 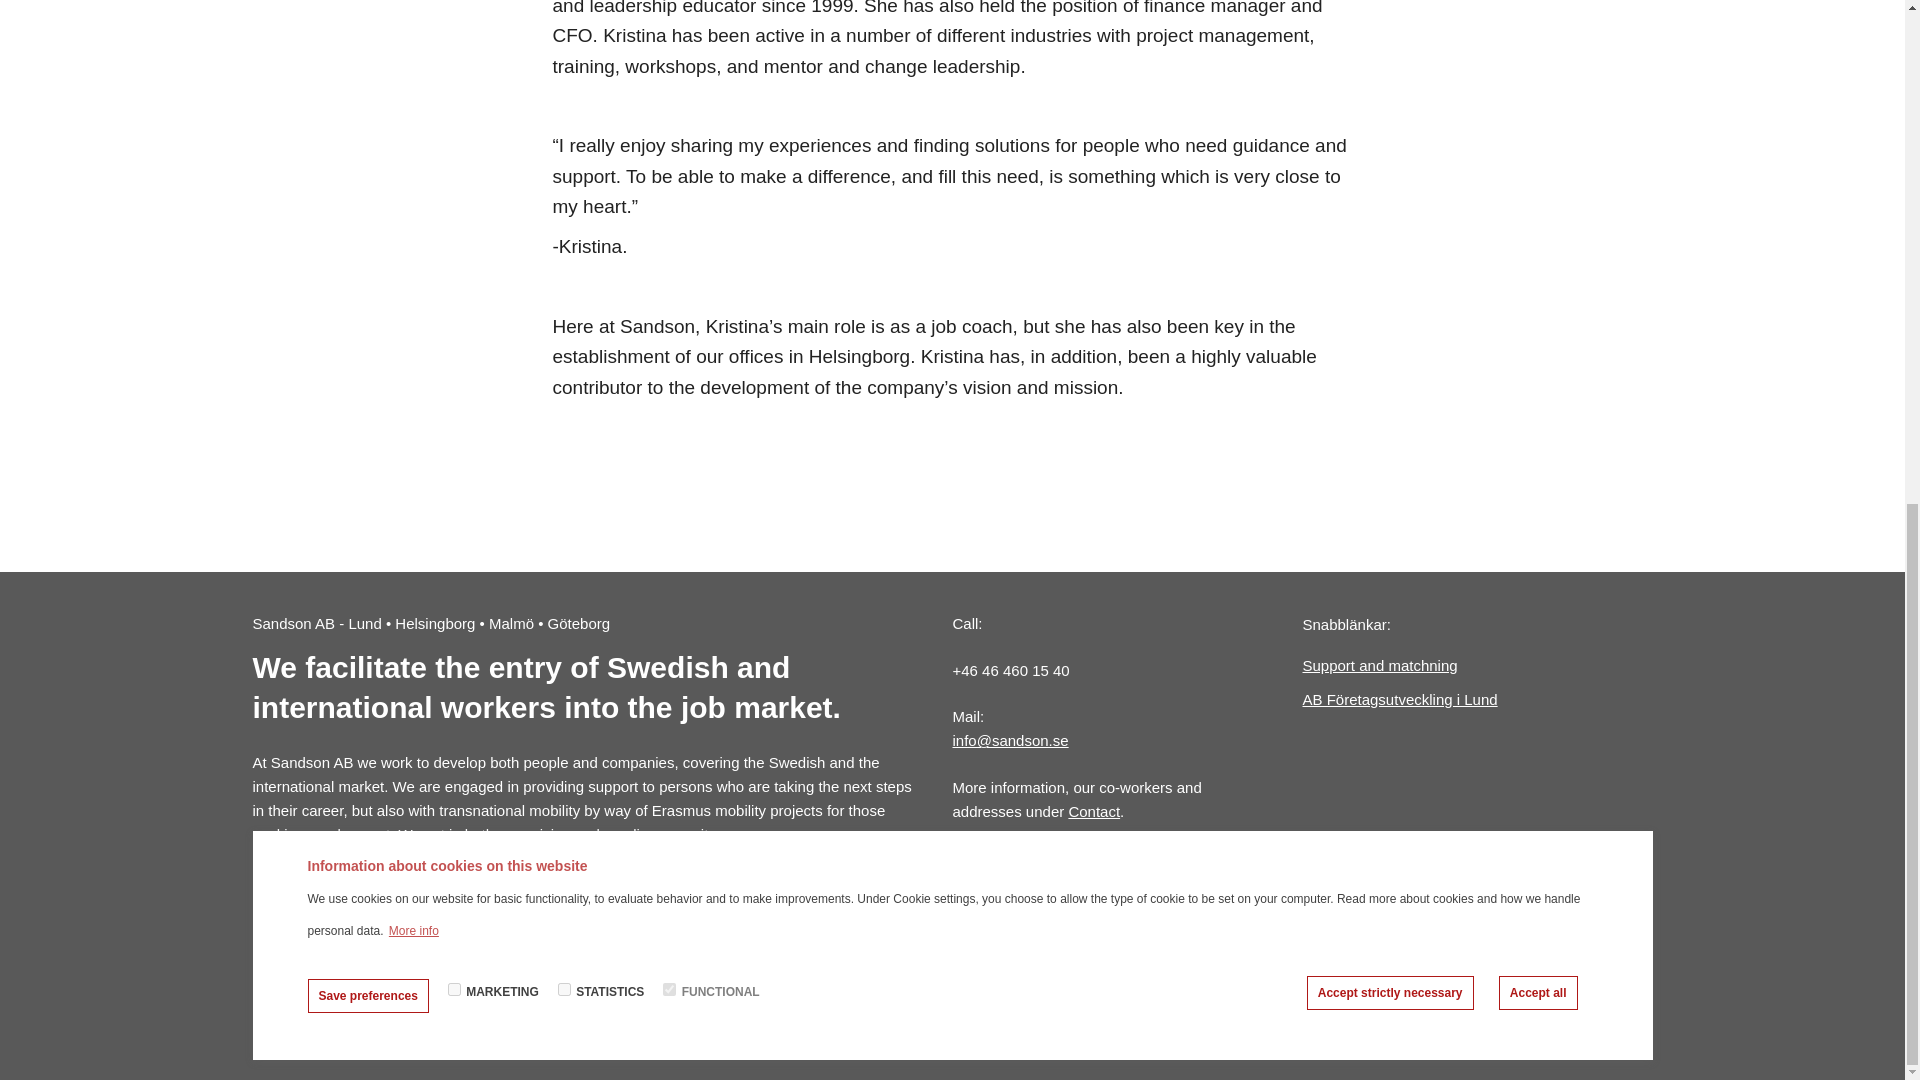 I want to click on Save preferences, so click(x=368, y=52).